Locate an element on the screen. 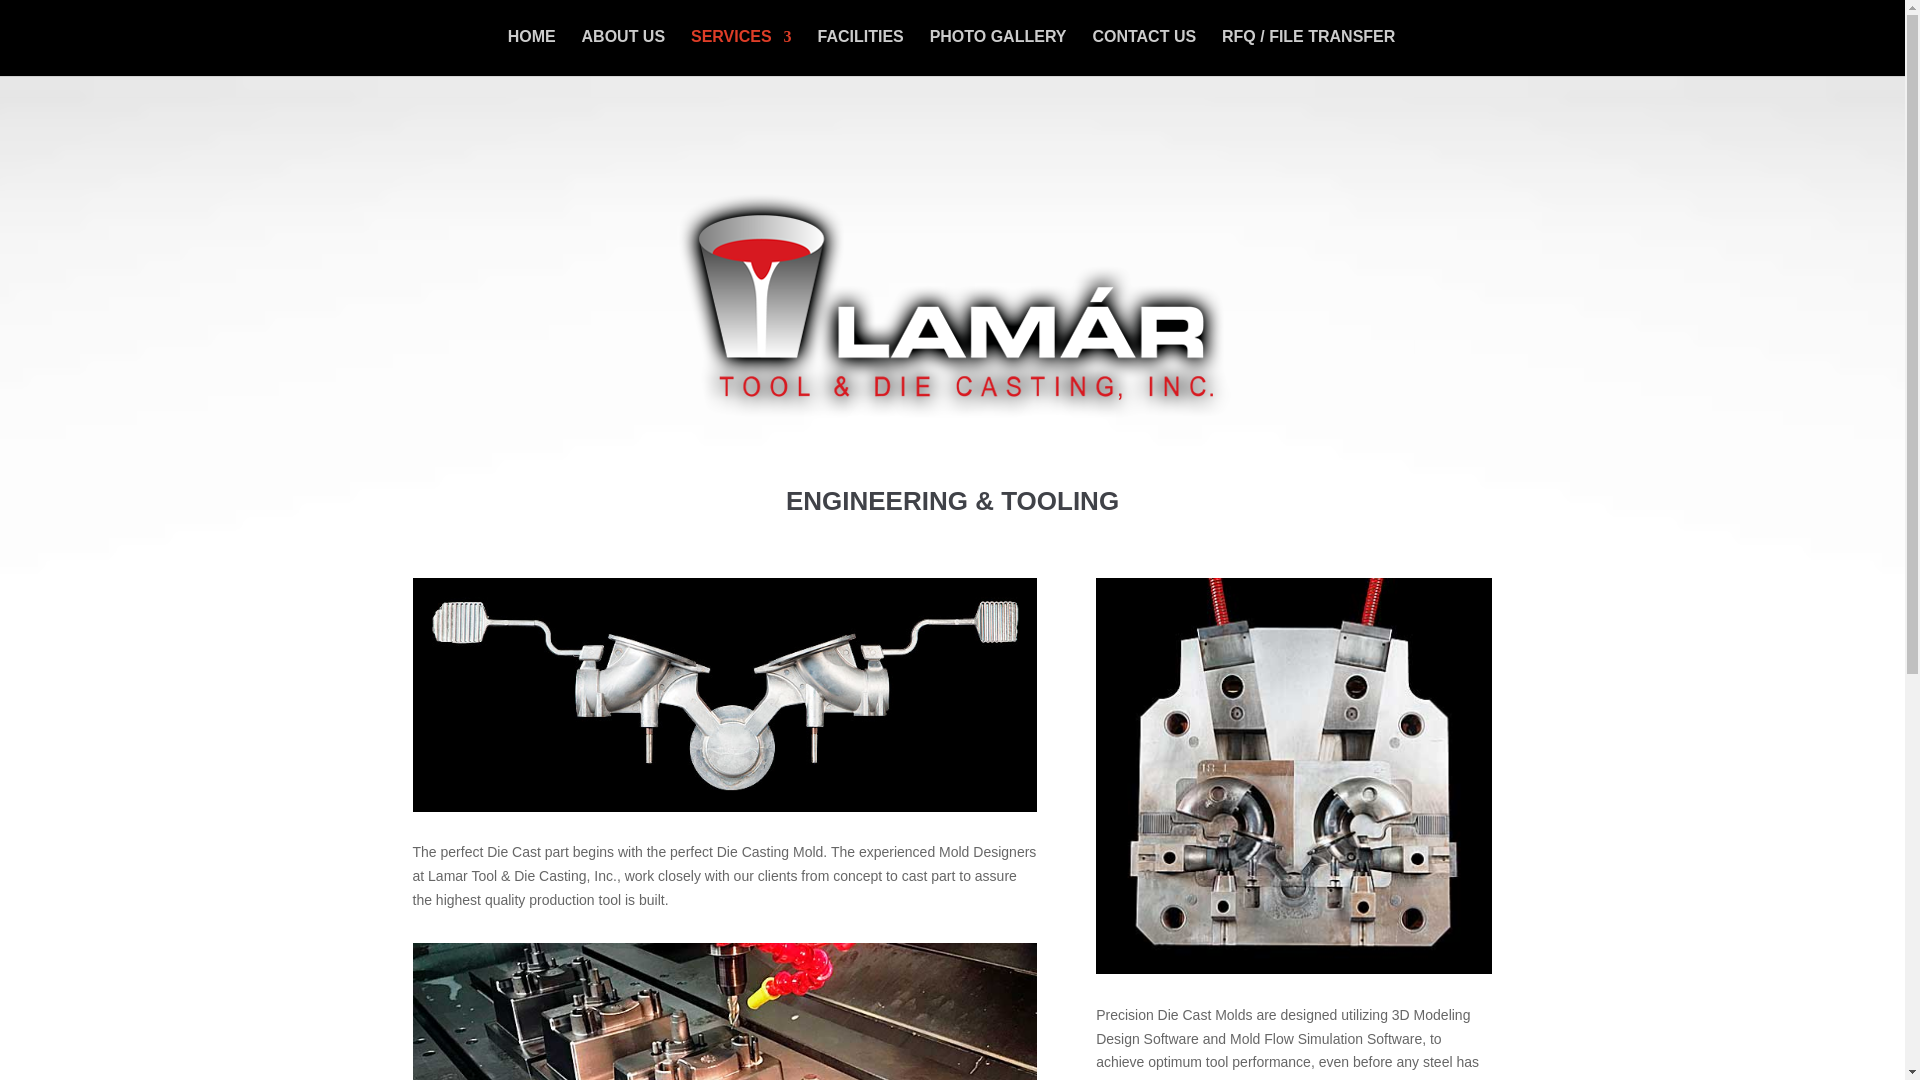 The image size is (1920, 1080). intsmpart1 is located at coordinates (1294, 776).